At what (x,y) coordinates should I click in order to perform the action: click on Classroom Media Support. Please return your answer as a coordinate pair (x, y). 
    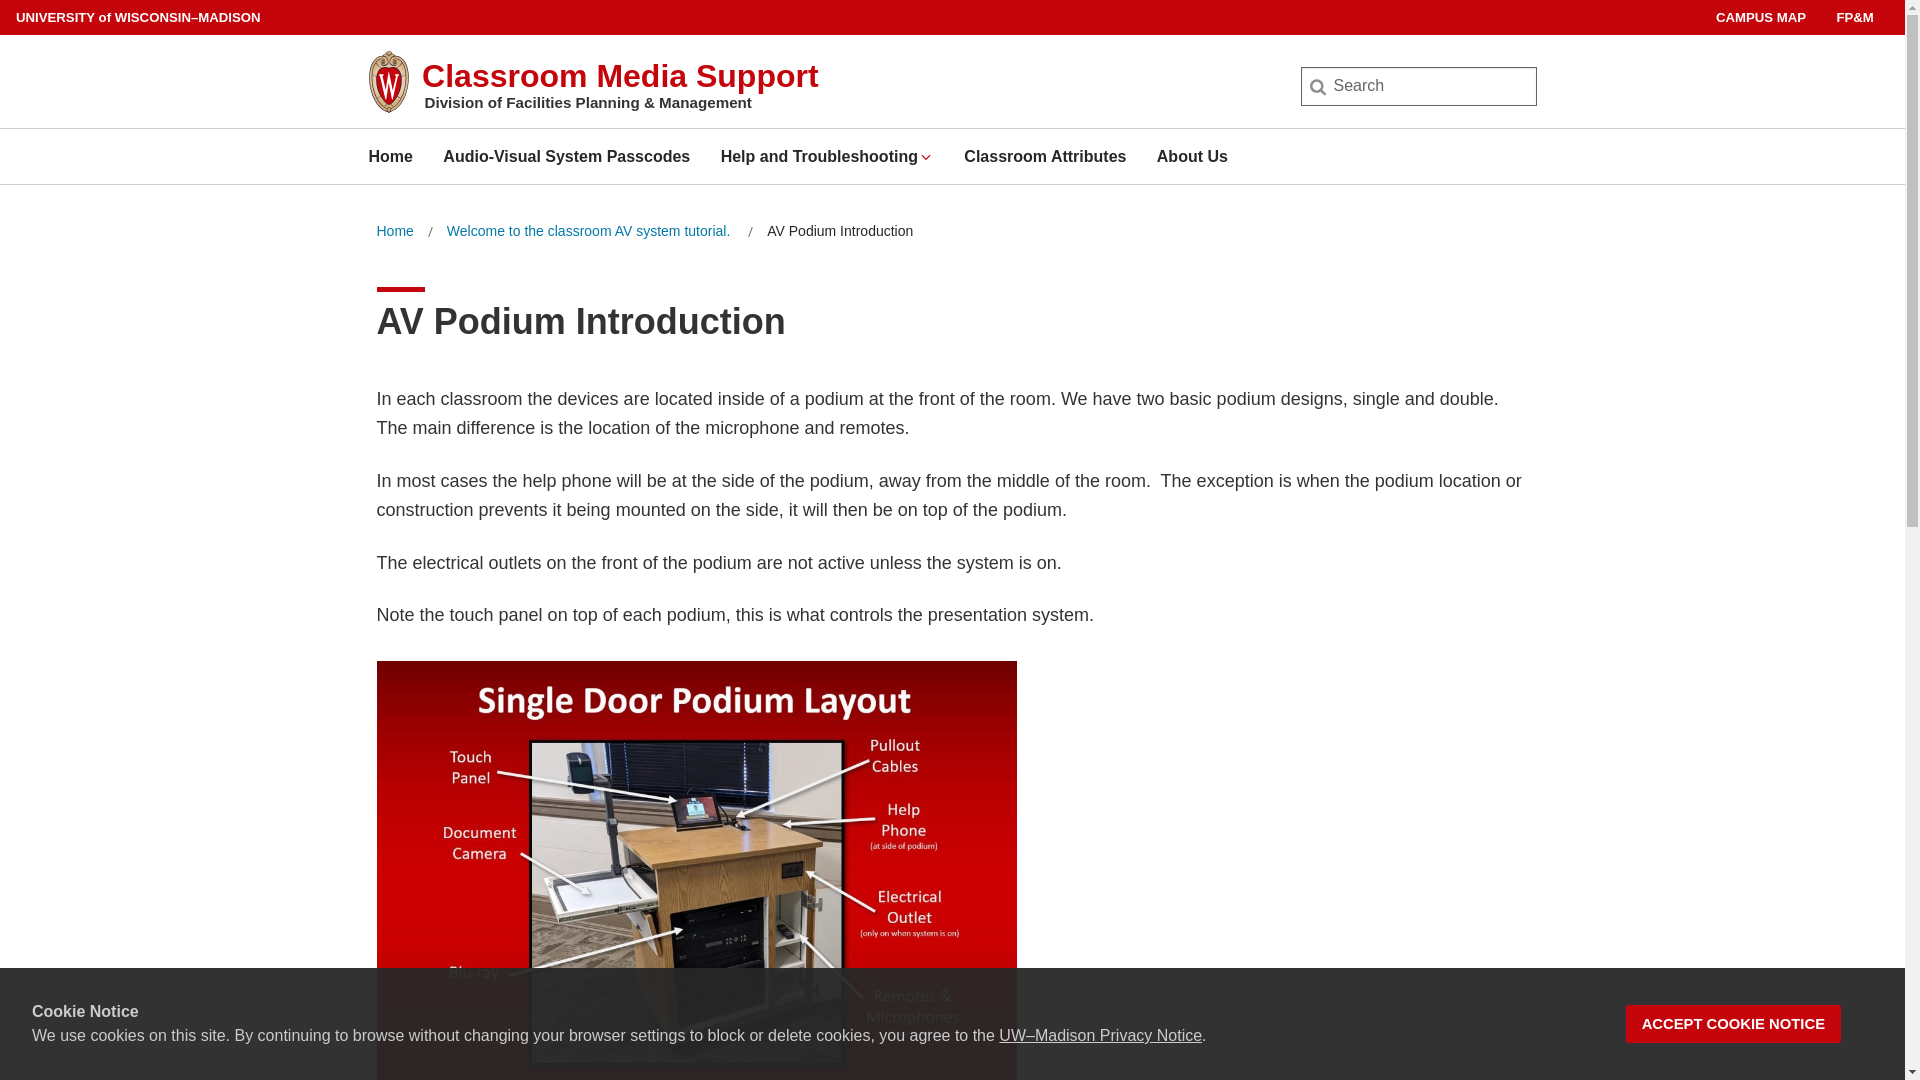
    Looking at the image, I should click on (620, 76).